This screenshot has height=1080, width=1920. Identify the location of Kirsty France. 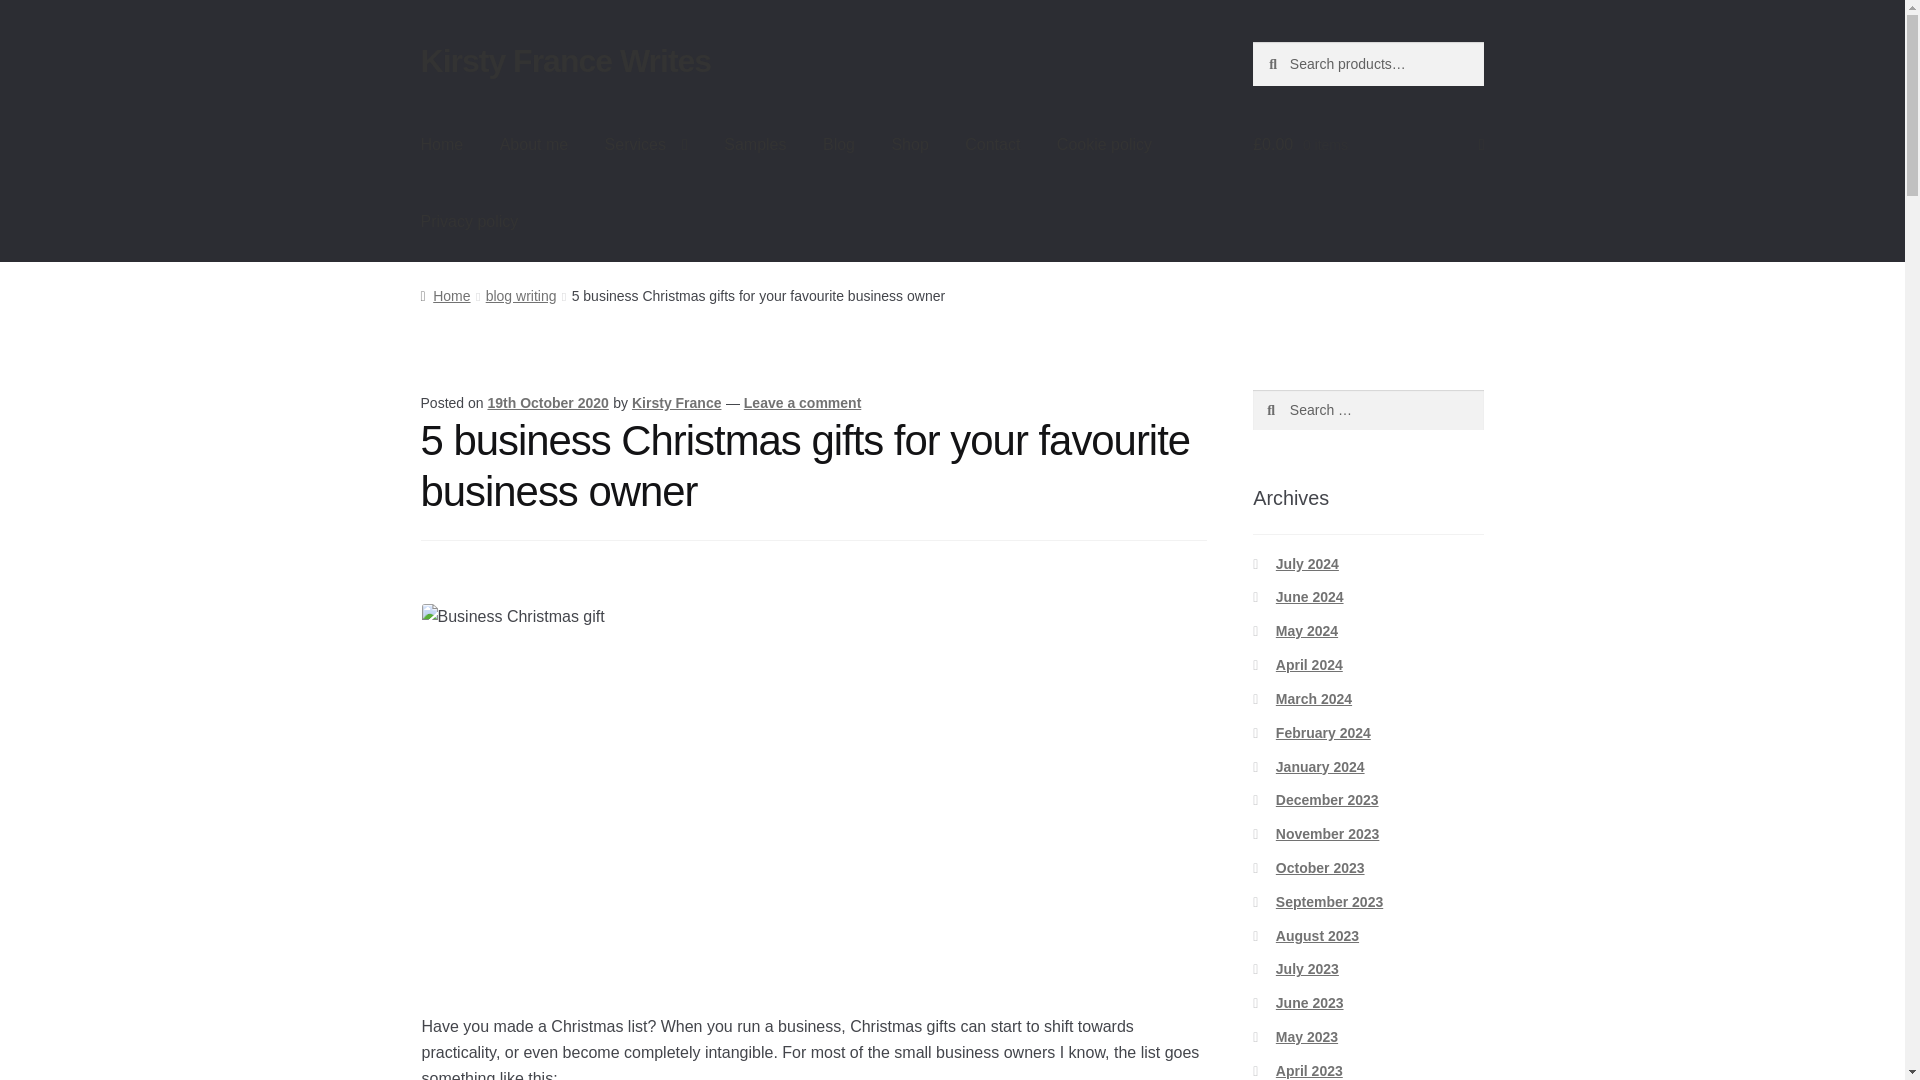
(676, 403).